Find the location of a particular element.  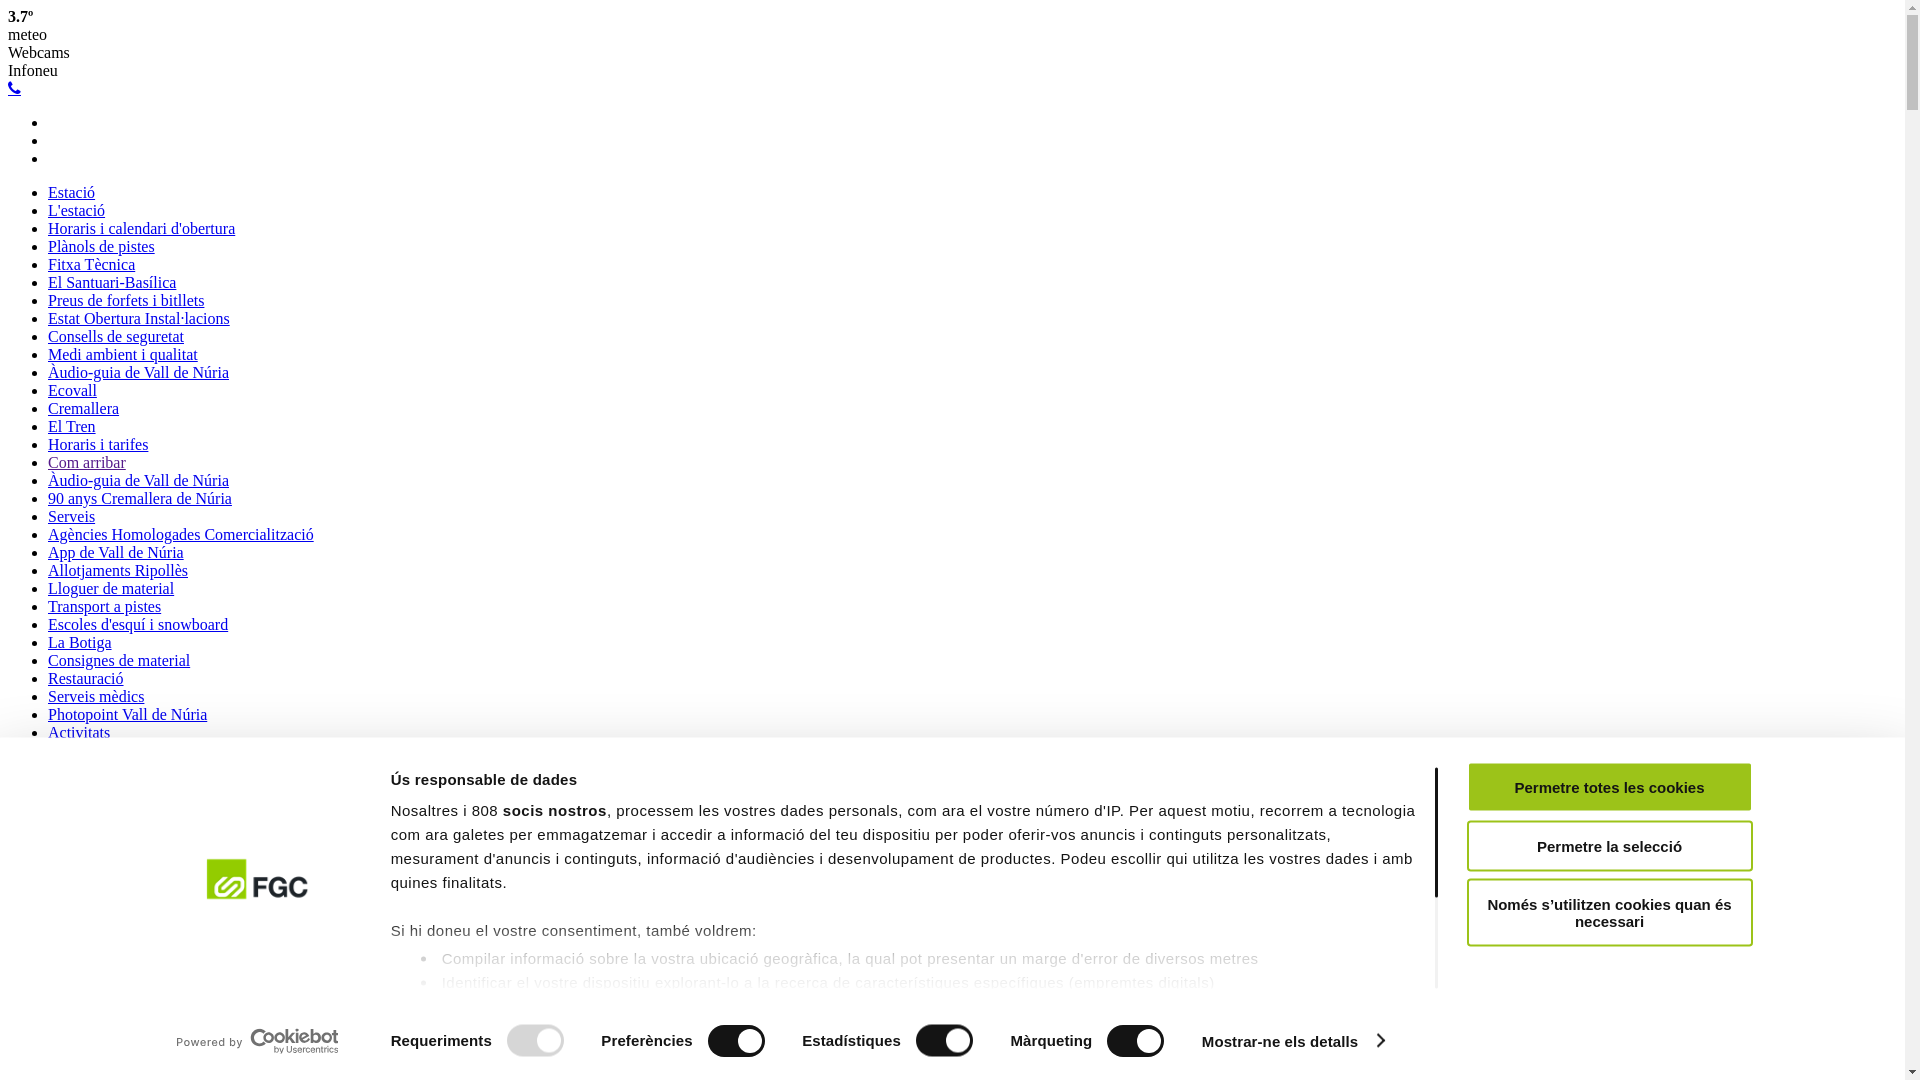

Cremallera is located at coordinates (84, 408).